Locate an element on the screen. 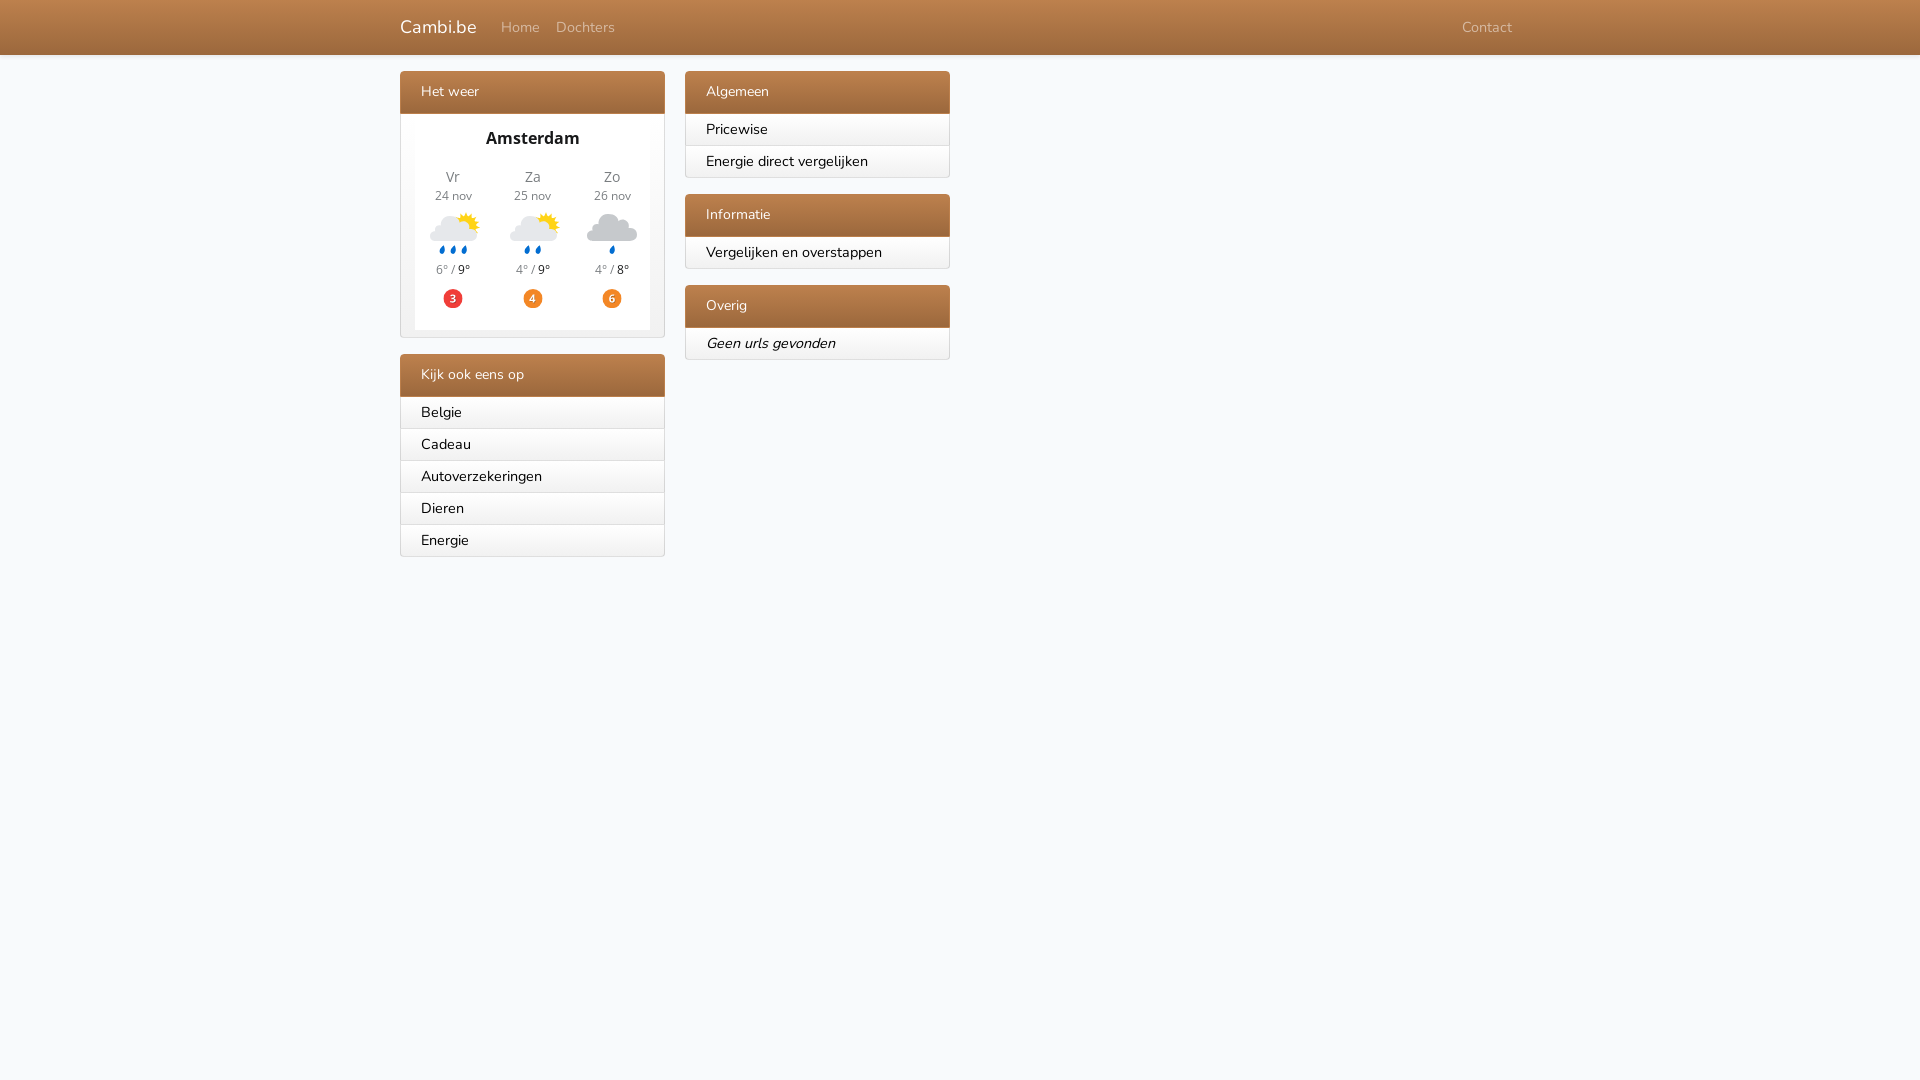 This screenshot has width=1920, height=1080. Dochters is located at coordinates (586, 28).